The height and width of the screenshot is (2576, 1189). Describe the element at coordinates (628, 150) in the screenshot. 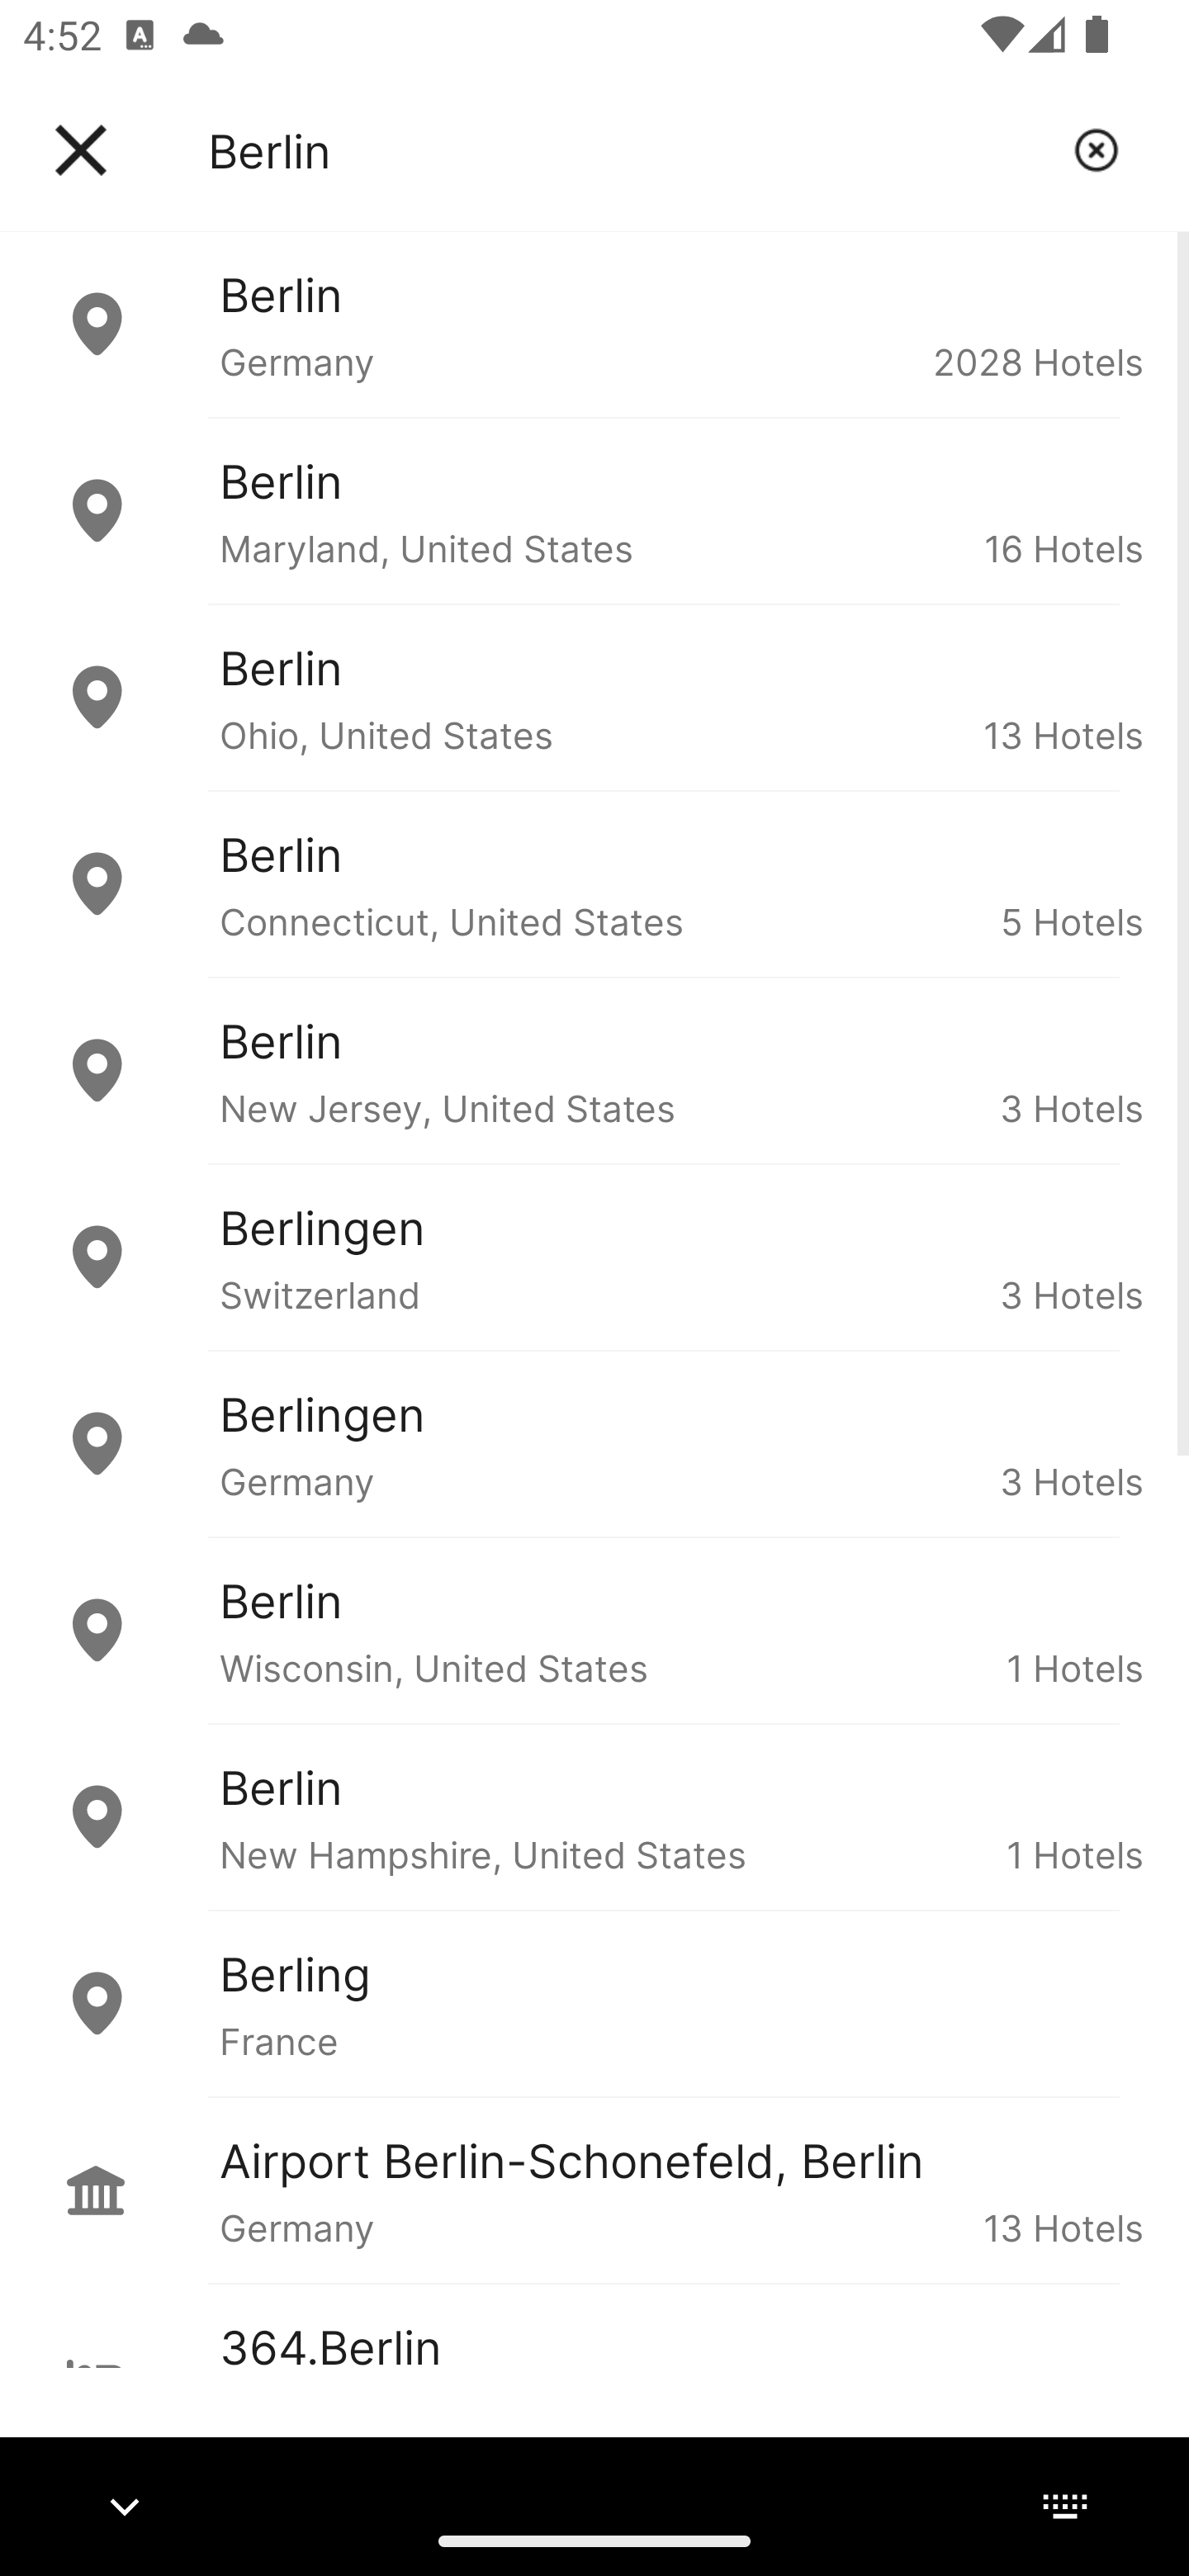

I see `Berlin` at that location.